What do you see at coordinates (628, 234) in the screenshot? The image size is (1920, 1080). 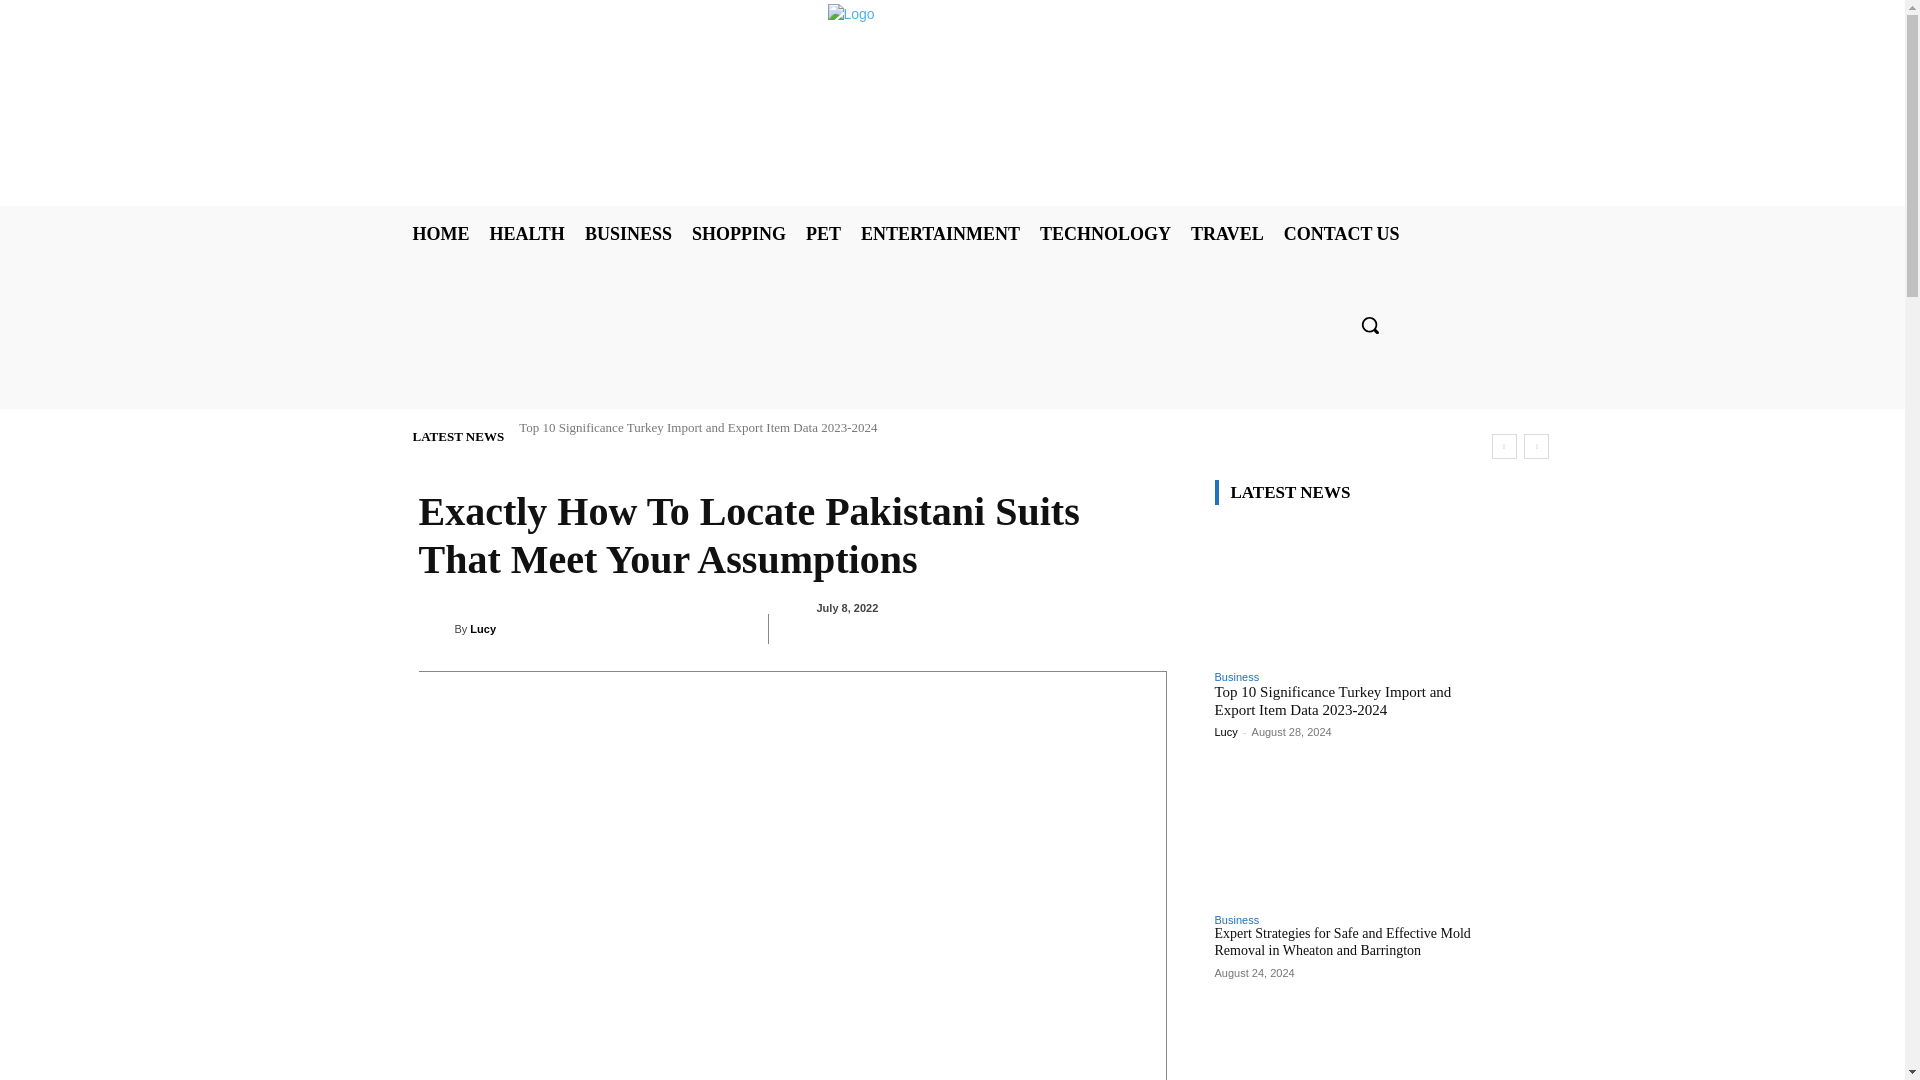 I see `BUSINESS` at bounding box center [628, 234].